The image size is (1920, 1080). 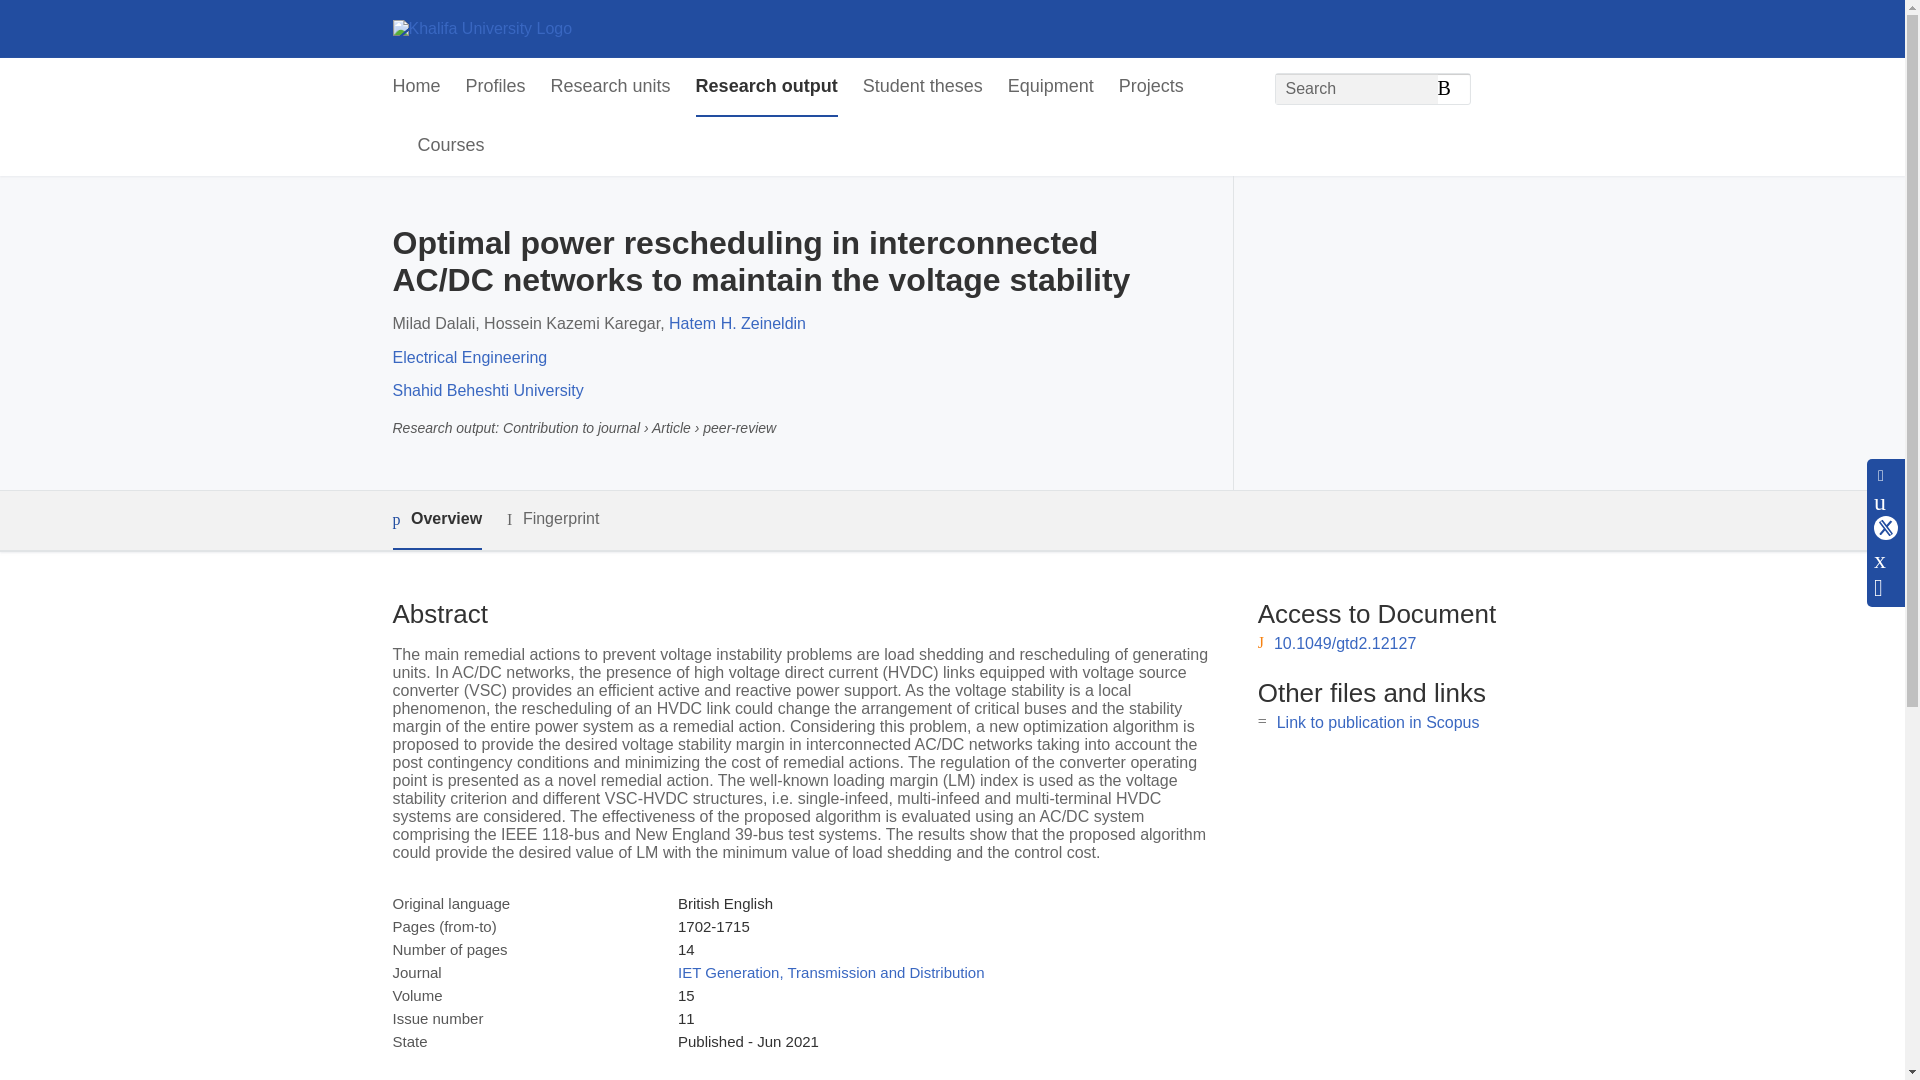 I want to click on Overview, so click(x=436, y=520).